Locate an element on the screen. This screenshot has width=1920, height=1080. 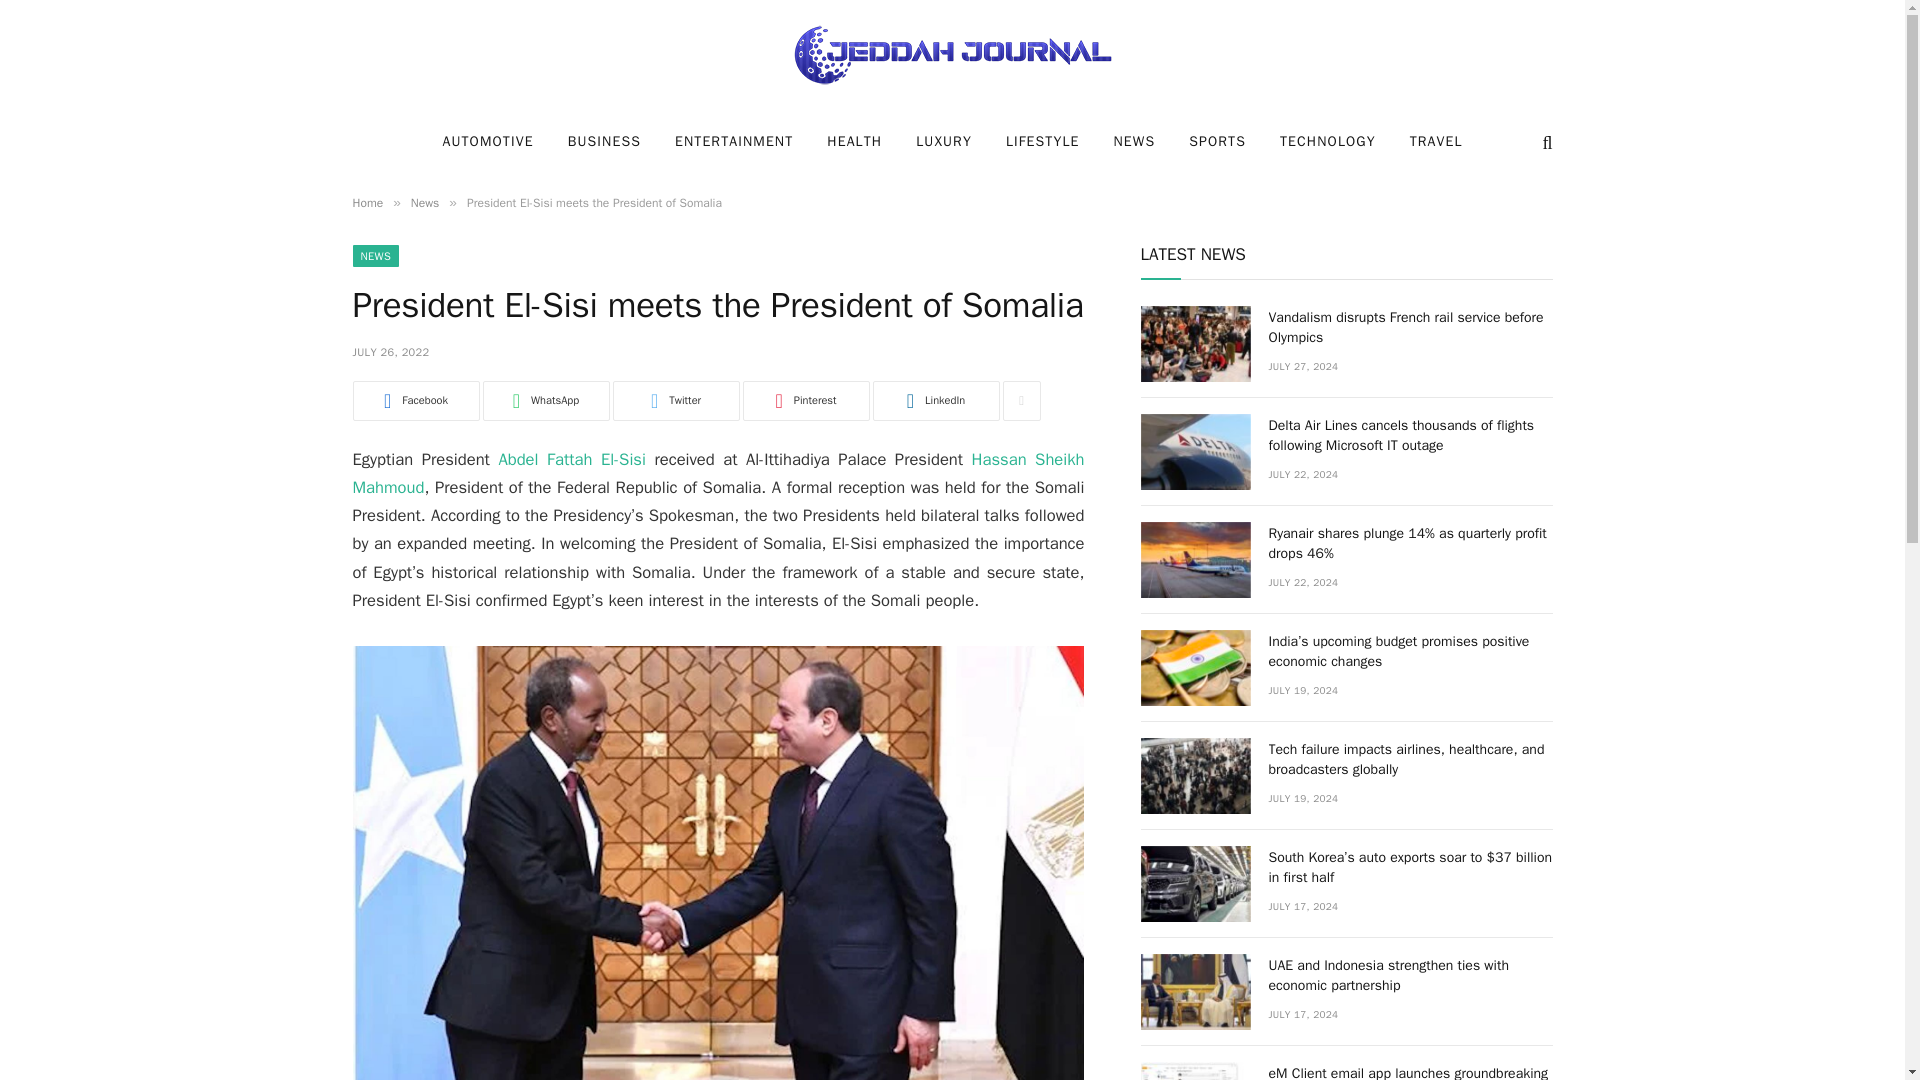
LIFESTYLE is located at coordinates (1042, 142).